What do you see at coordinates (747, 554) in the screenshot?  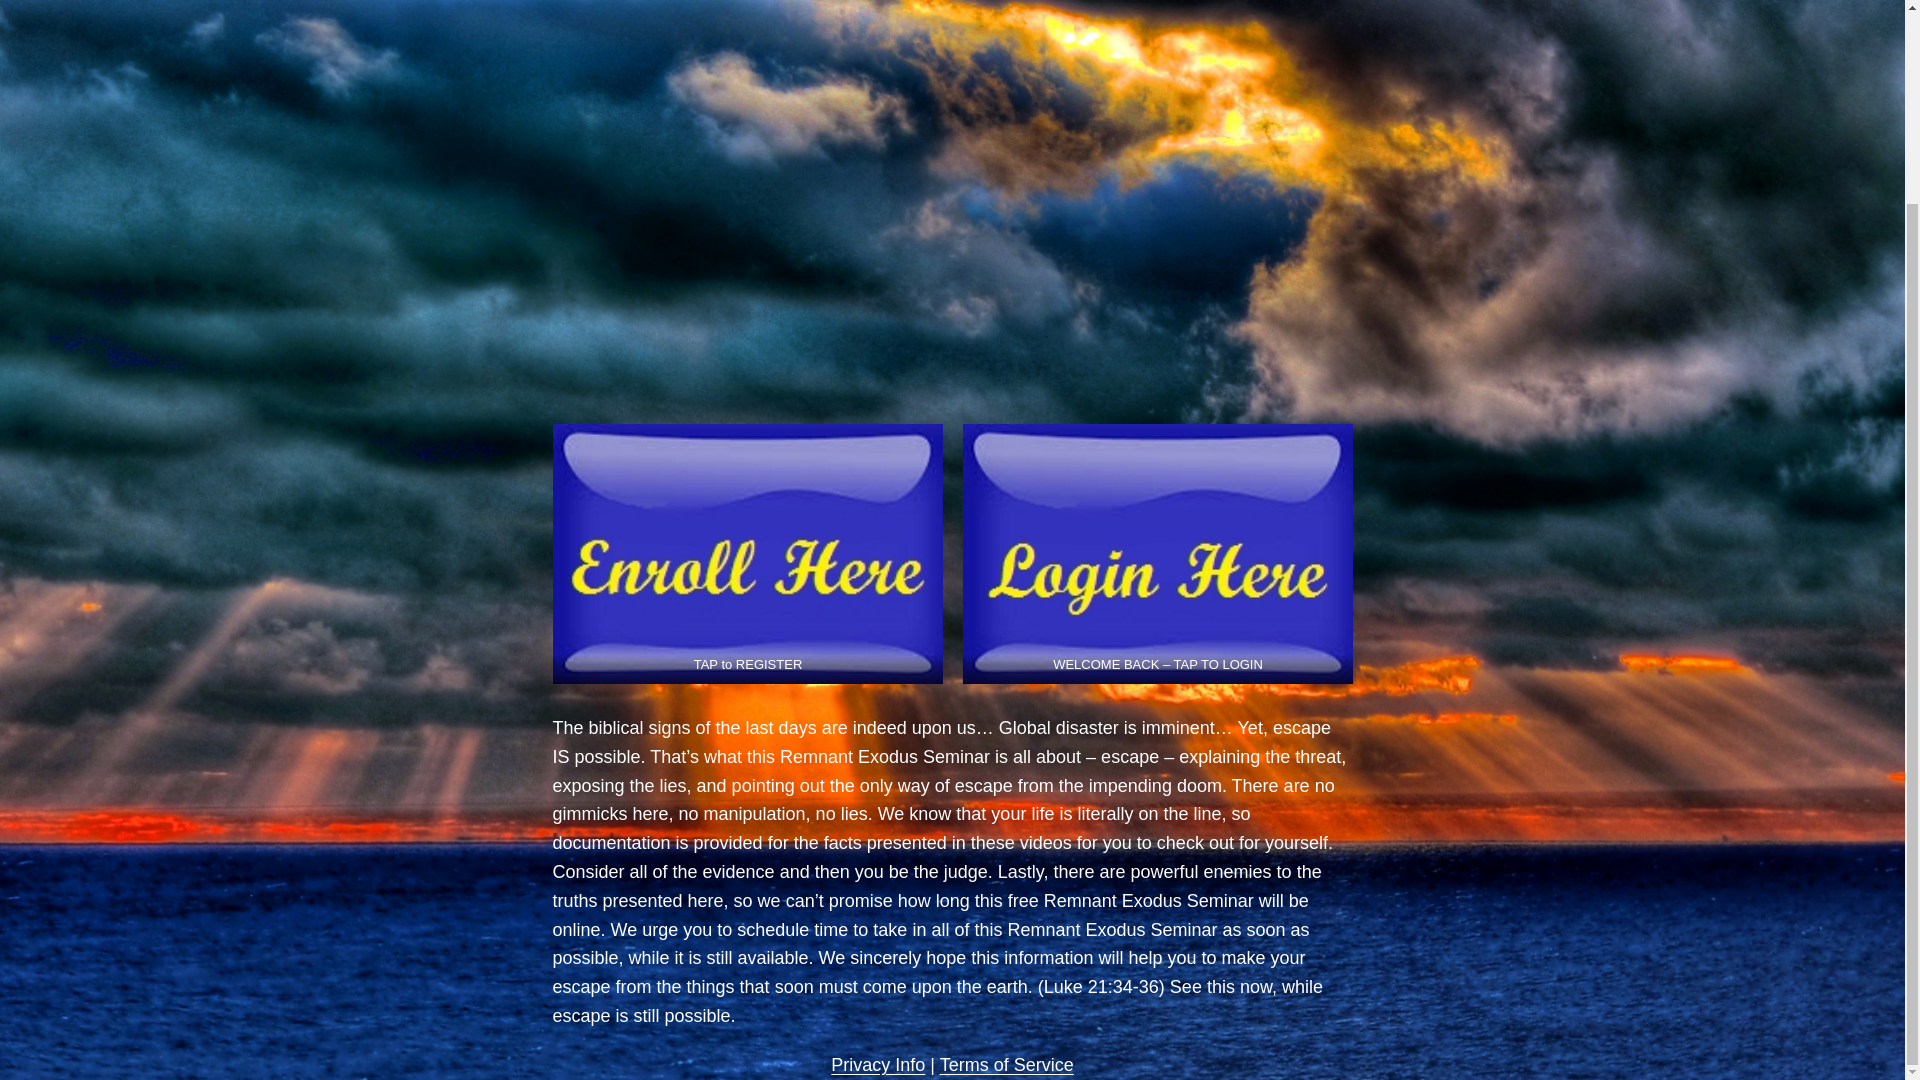 I see `enroll-here1` at bounding box center [747, 554].